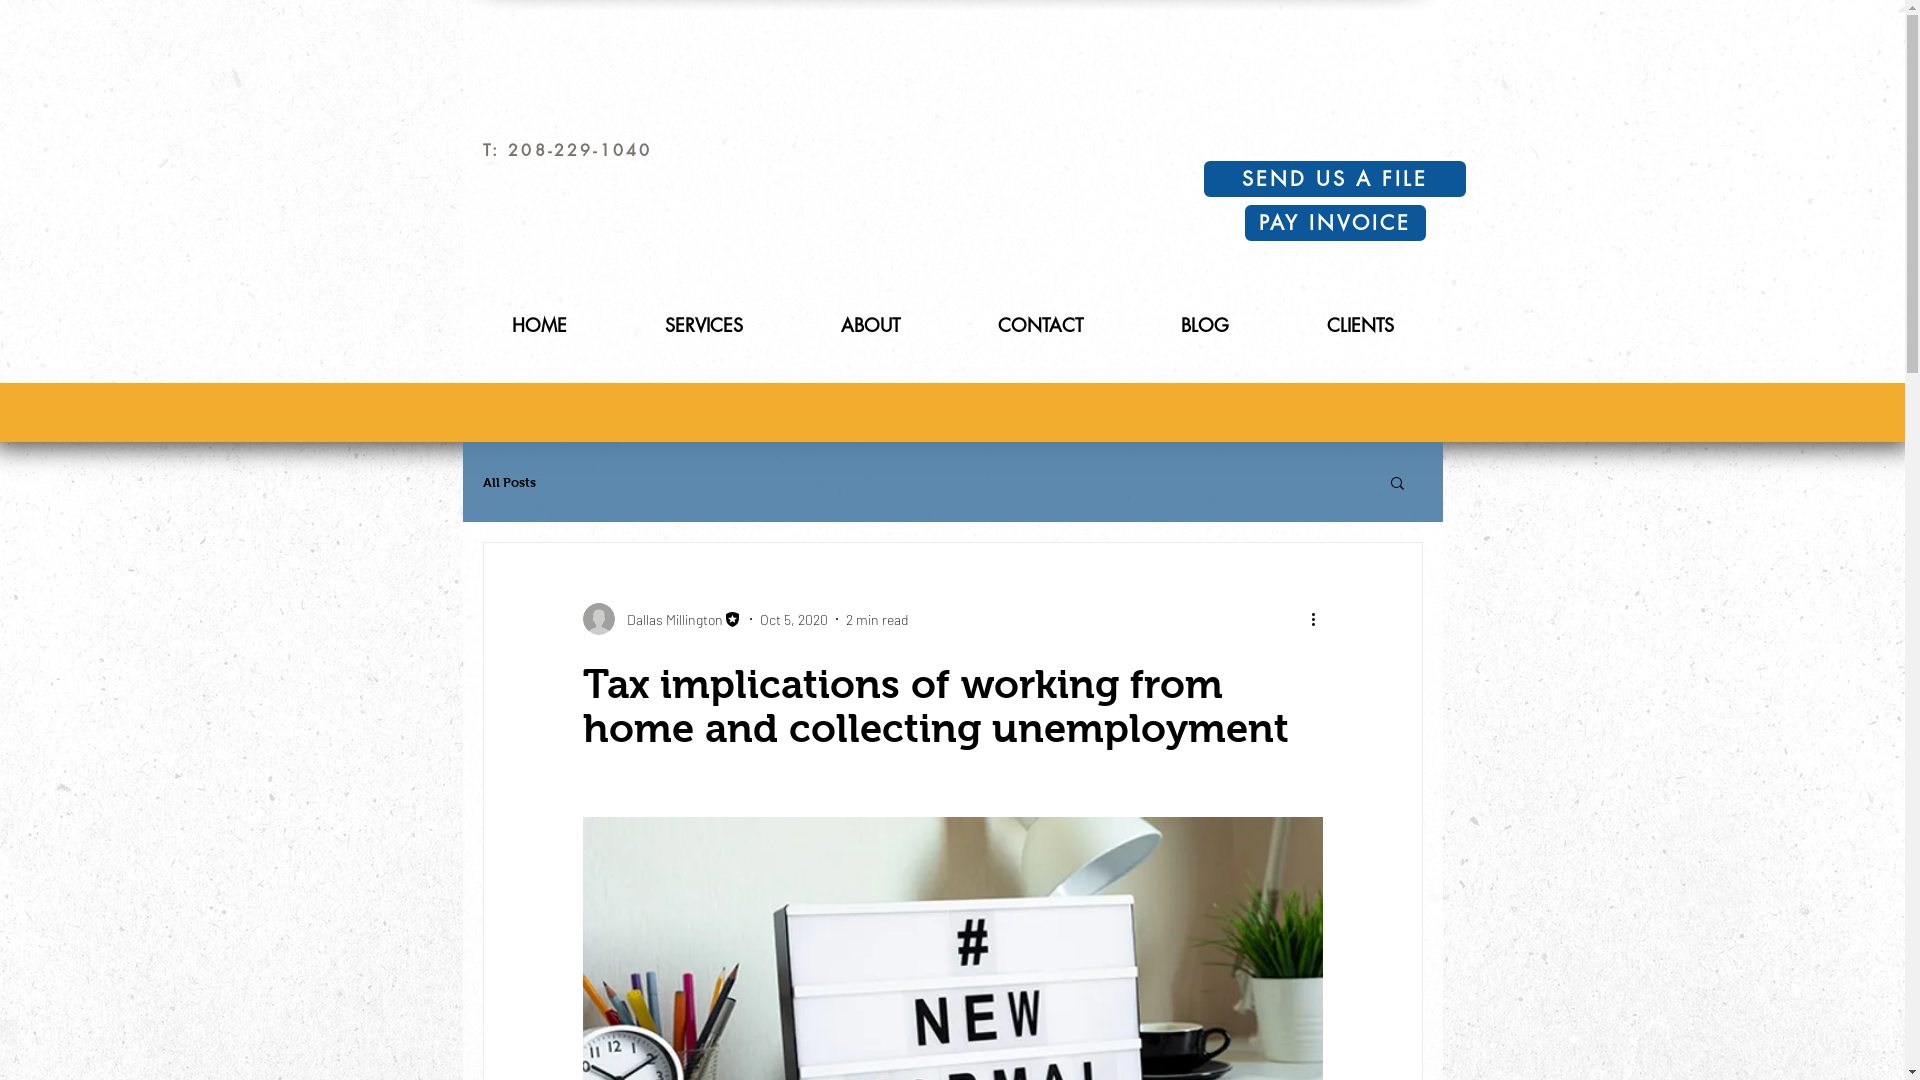  Describe the element at coordinates (1334, 223) in the screenshot. I see `PAY INVOICE` at that location.